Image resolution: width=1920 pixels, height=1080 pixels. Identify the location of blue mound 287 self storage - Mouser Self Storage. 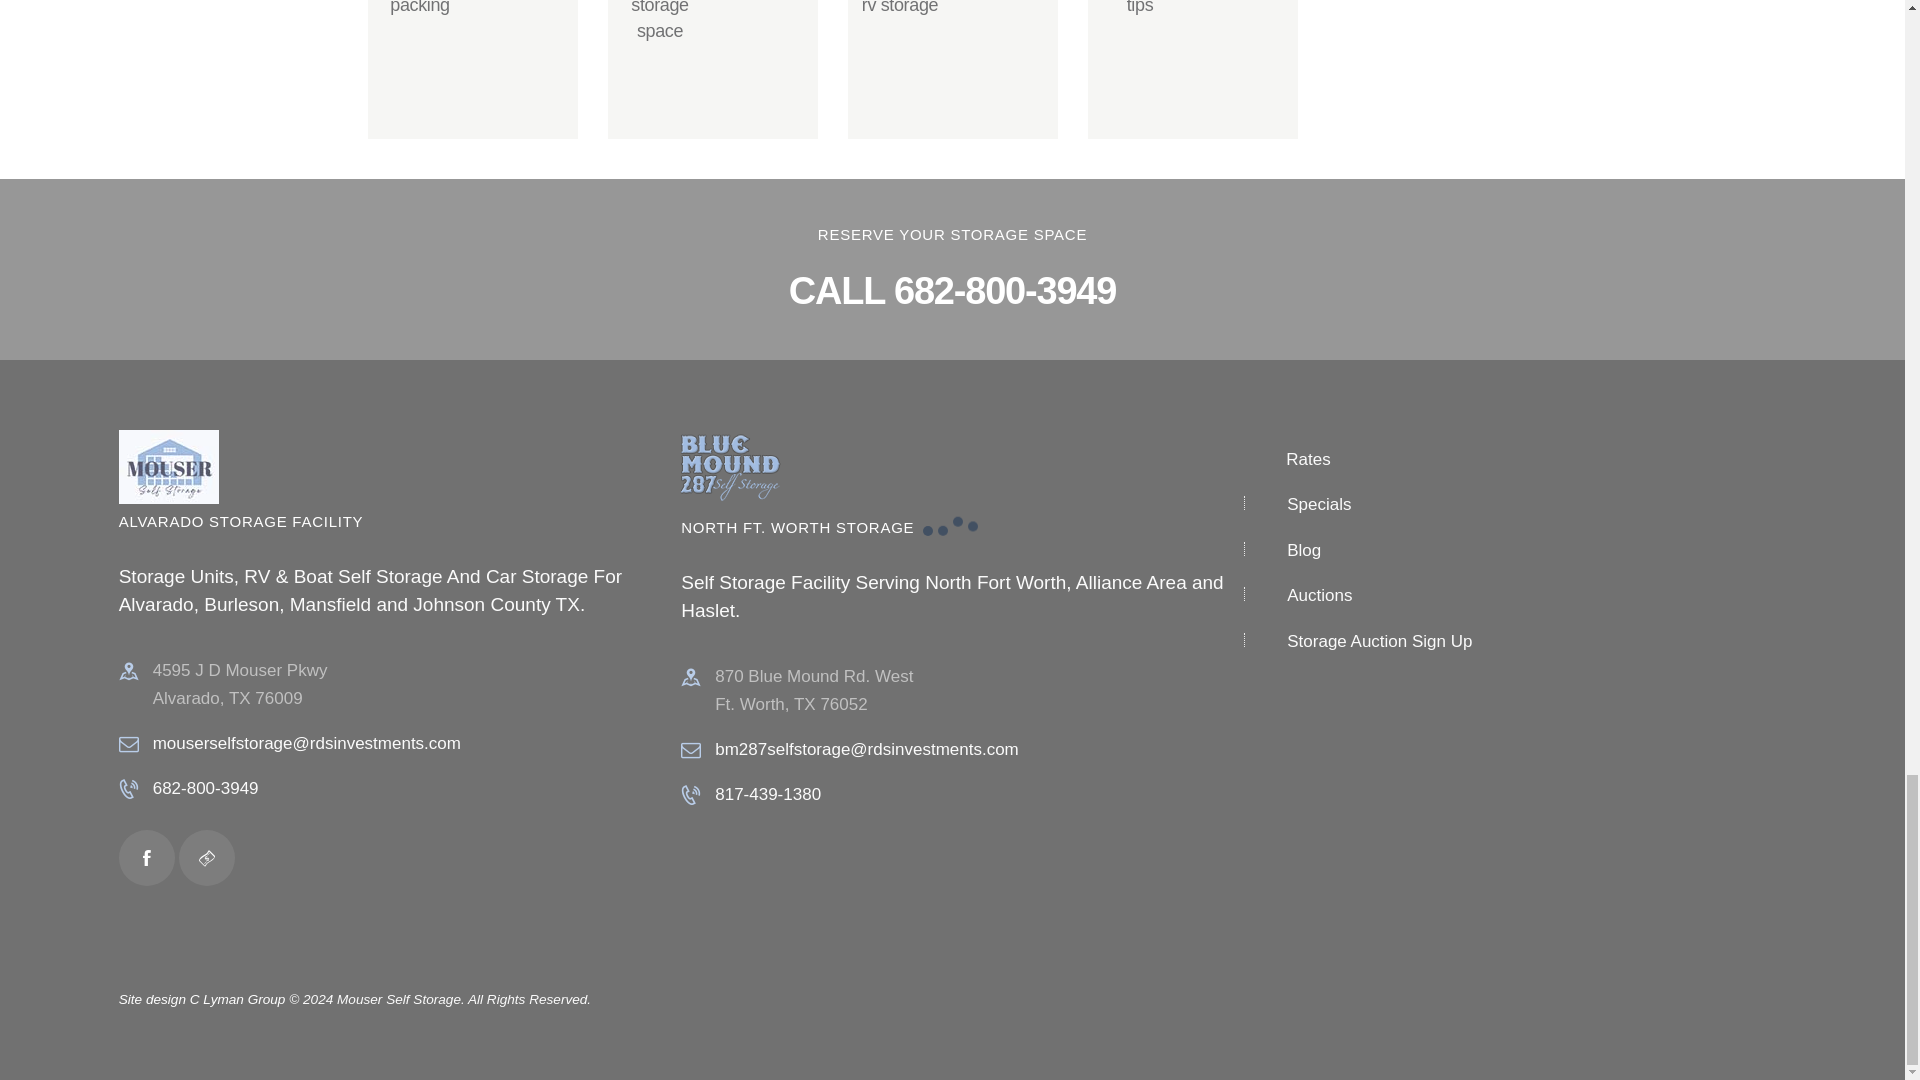
(731, 469).